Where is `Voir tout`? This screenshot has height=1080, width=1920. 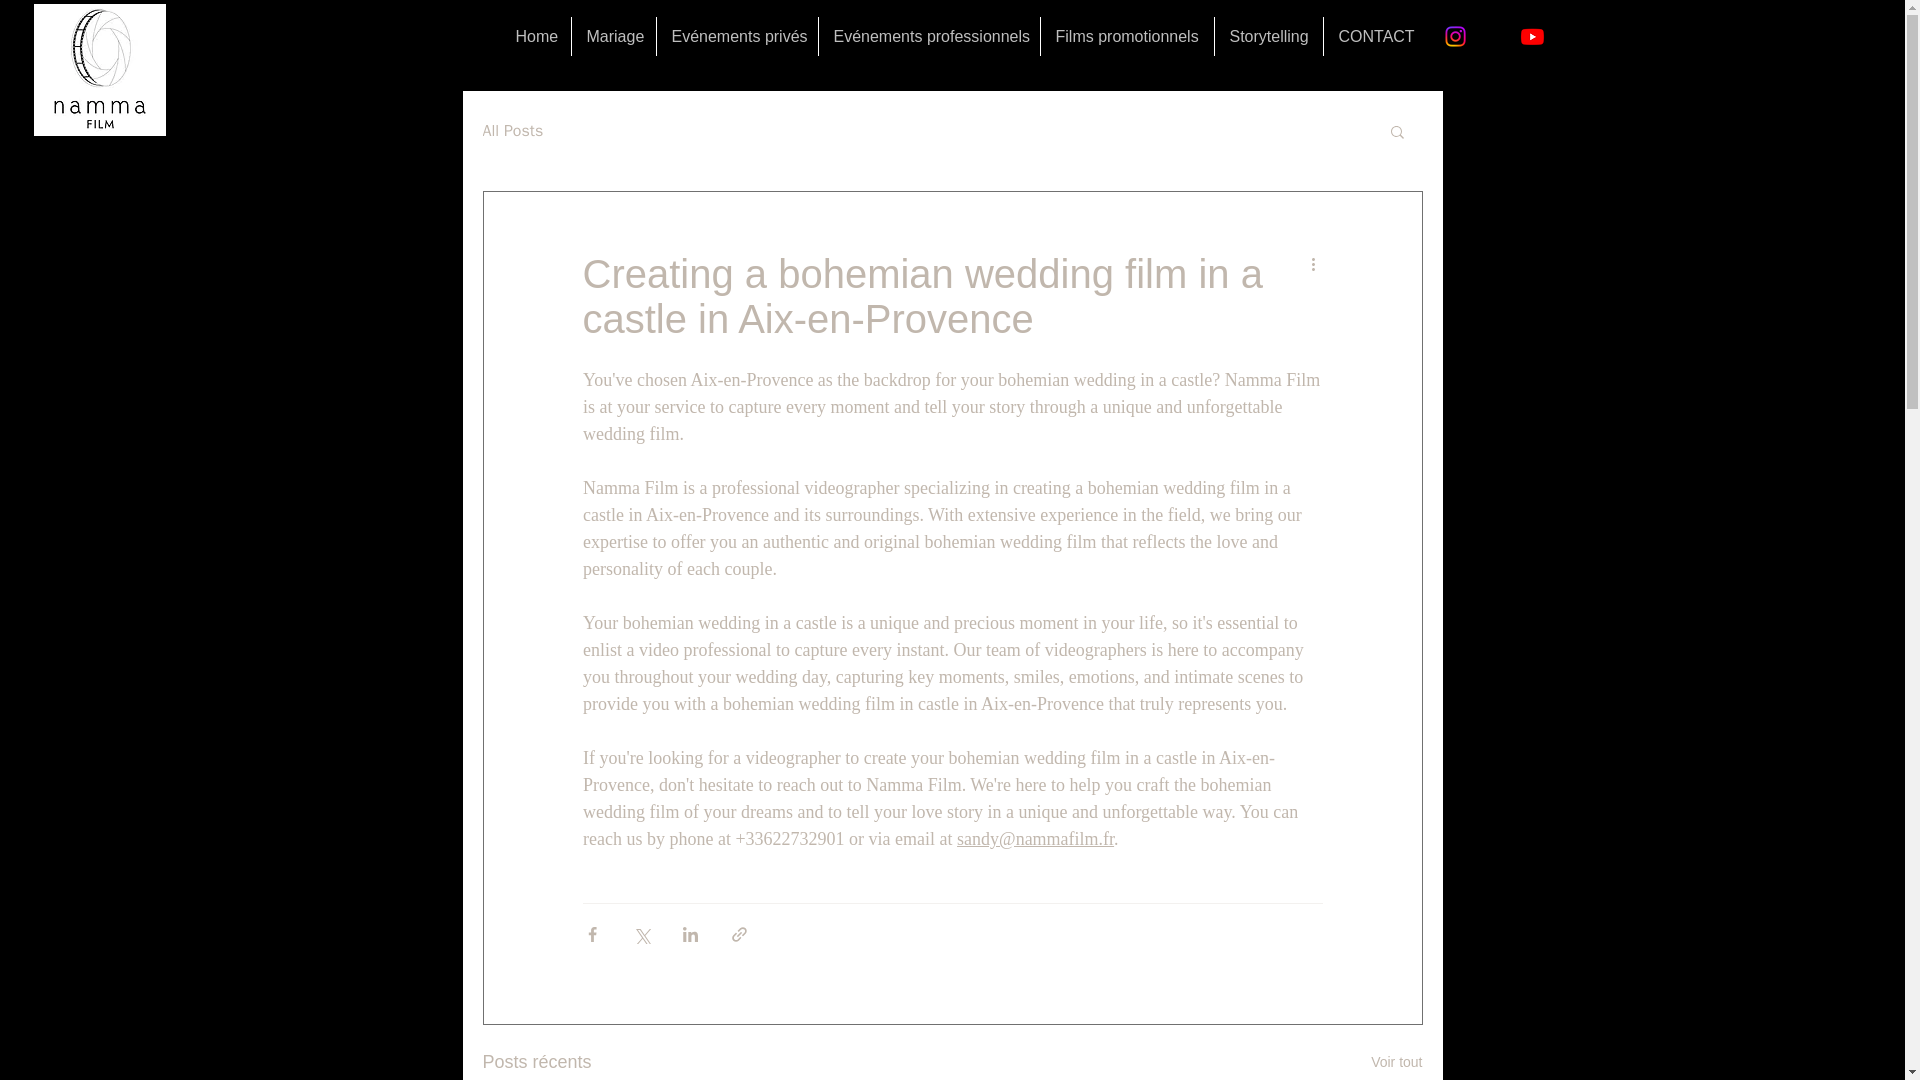
Voir tout is located at coordinates (1396, 1062).